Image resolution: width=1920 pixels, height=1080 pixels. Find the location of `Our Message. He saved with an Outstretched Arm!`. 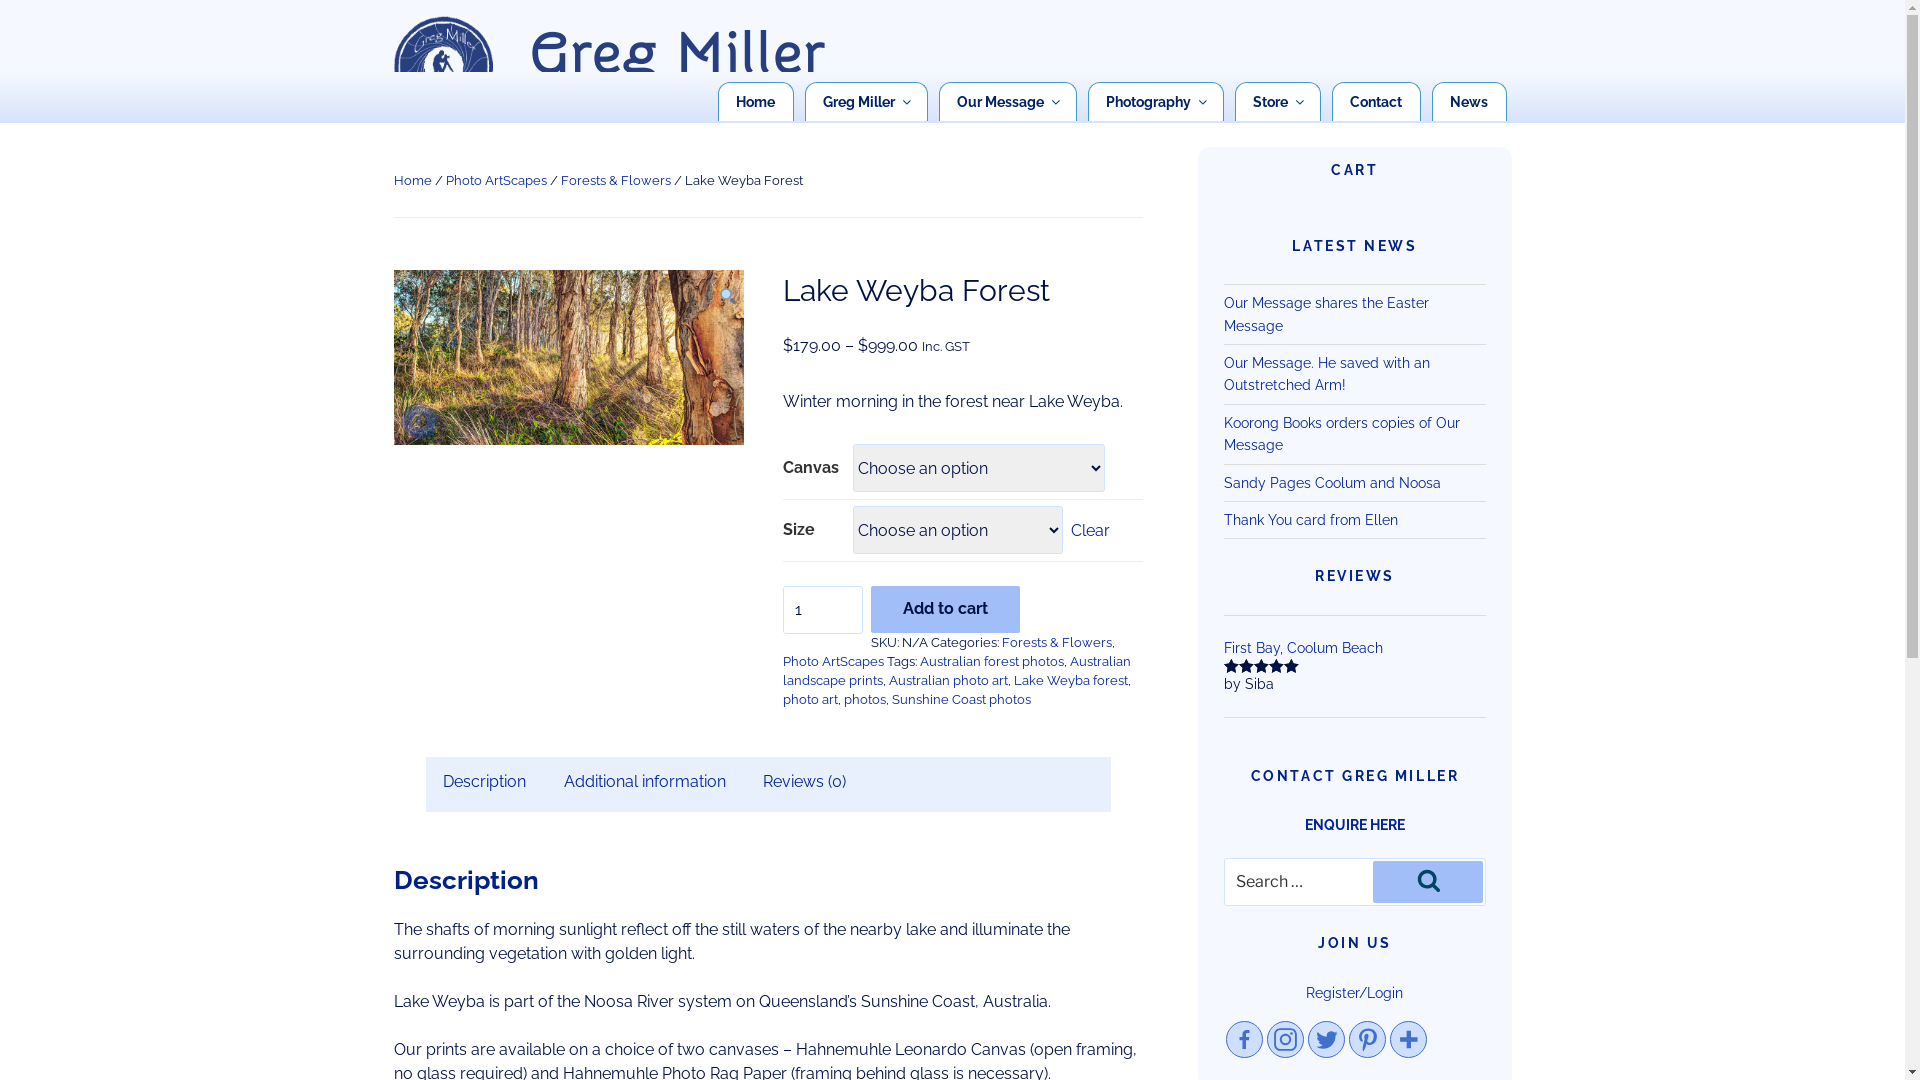

Our Message. He saved with an Outstretched Arm! is located at coordinates (1327, 374).